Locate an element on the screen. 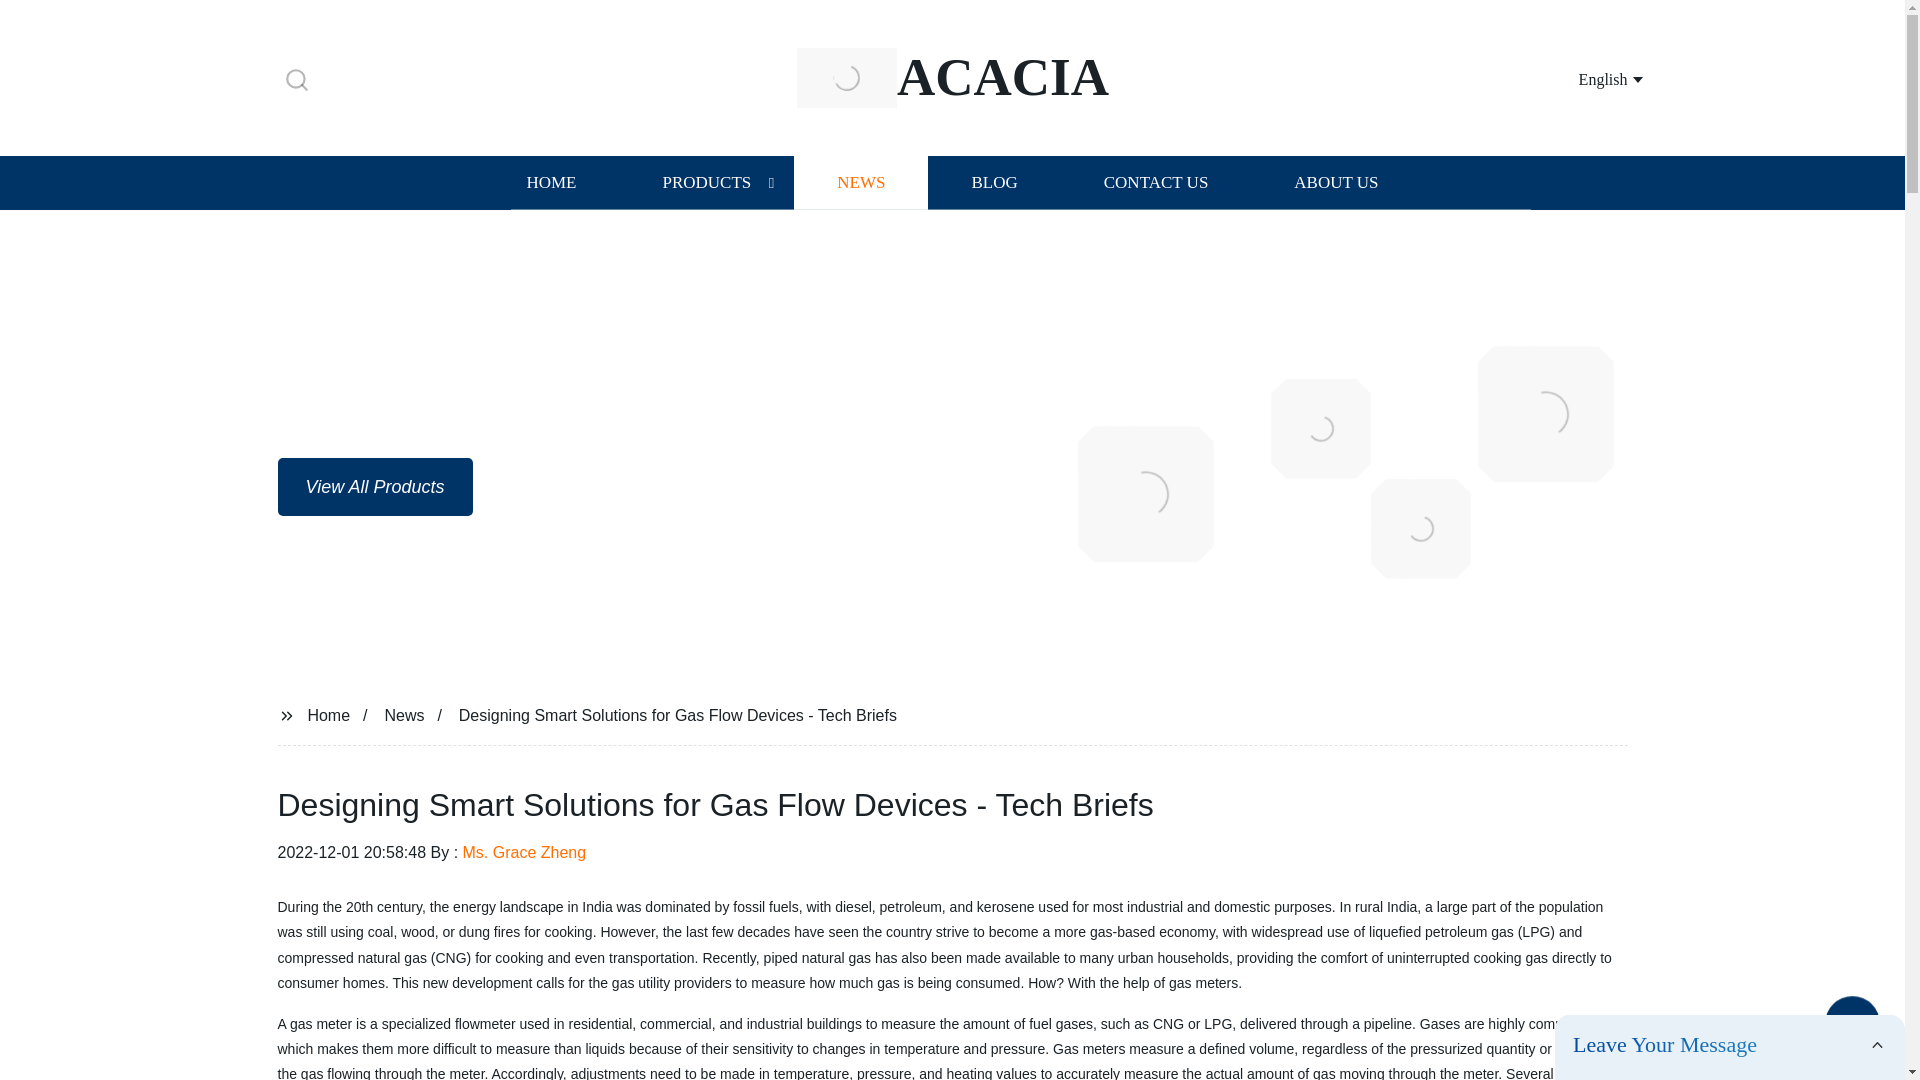 The image size is (1920, 1080). HOME is located at coordinates (550, 182).